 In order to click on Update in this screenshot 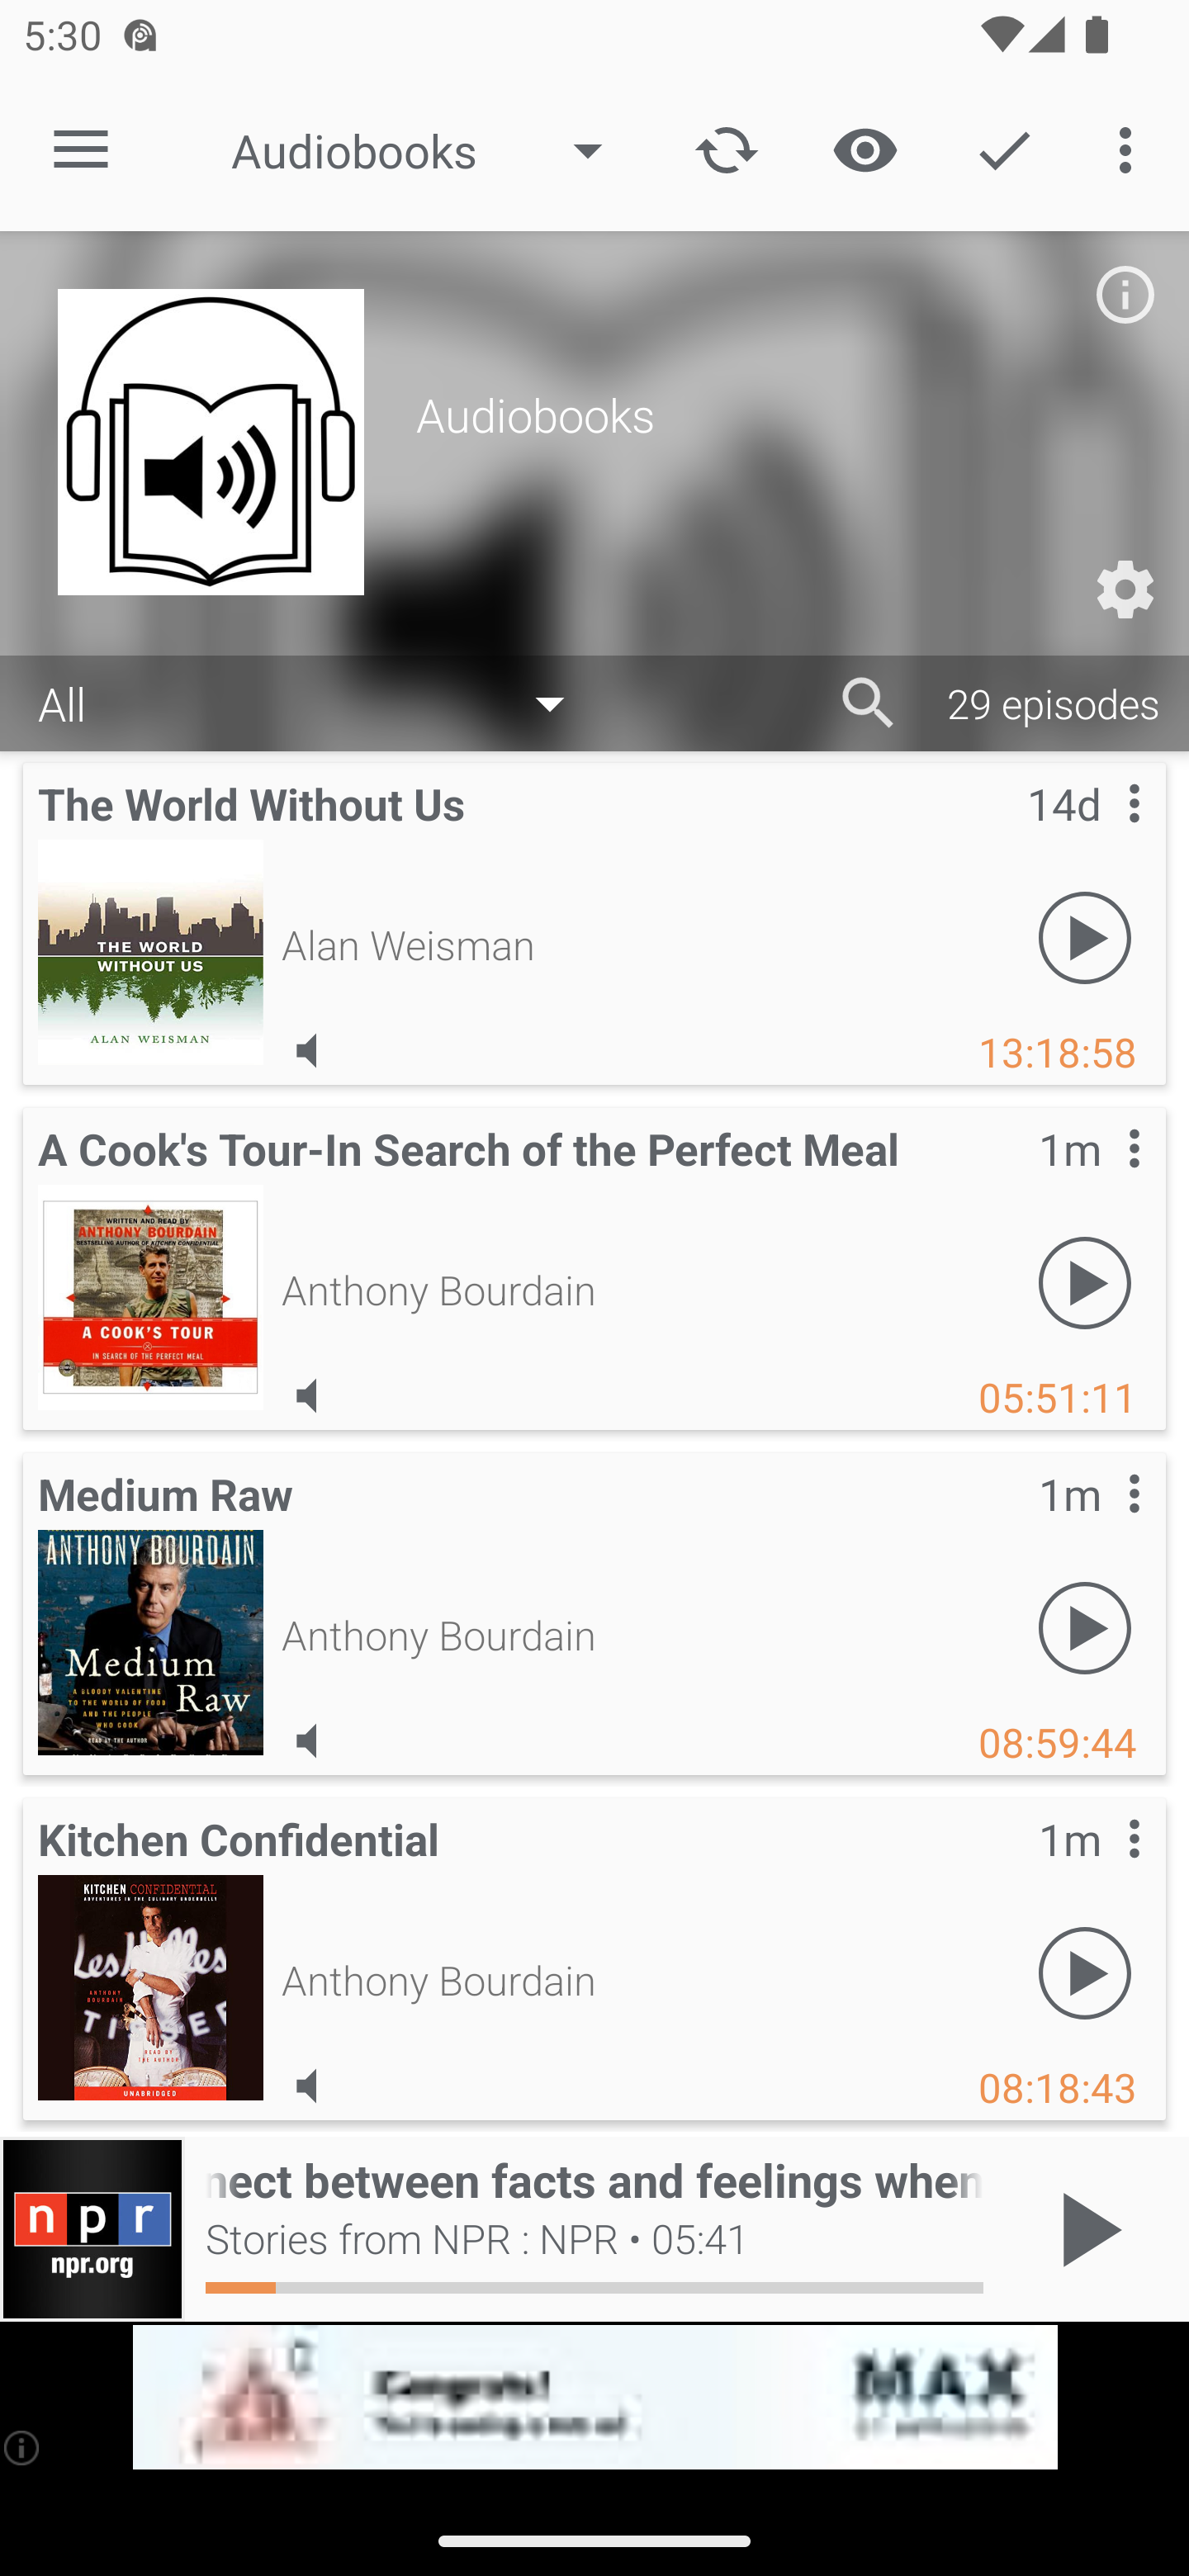, I will do `click(727, 149)`.